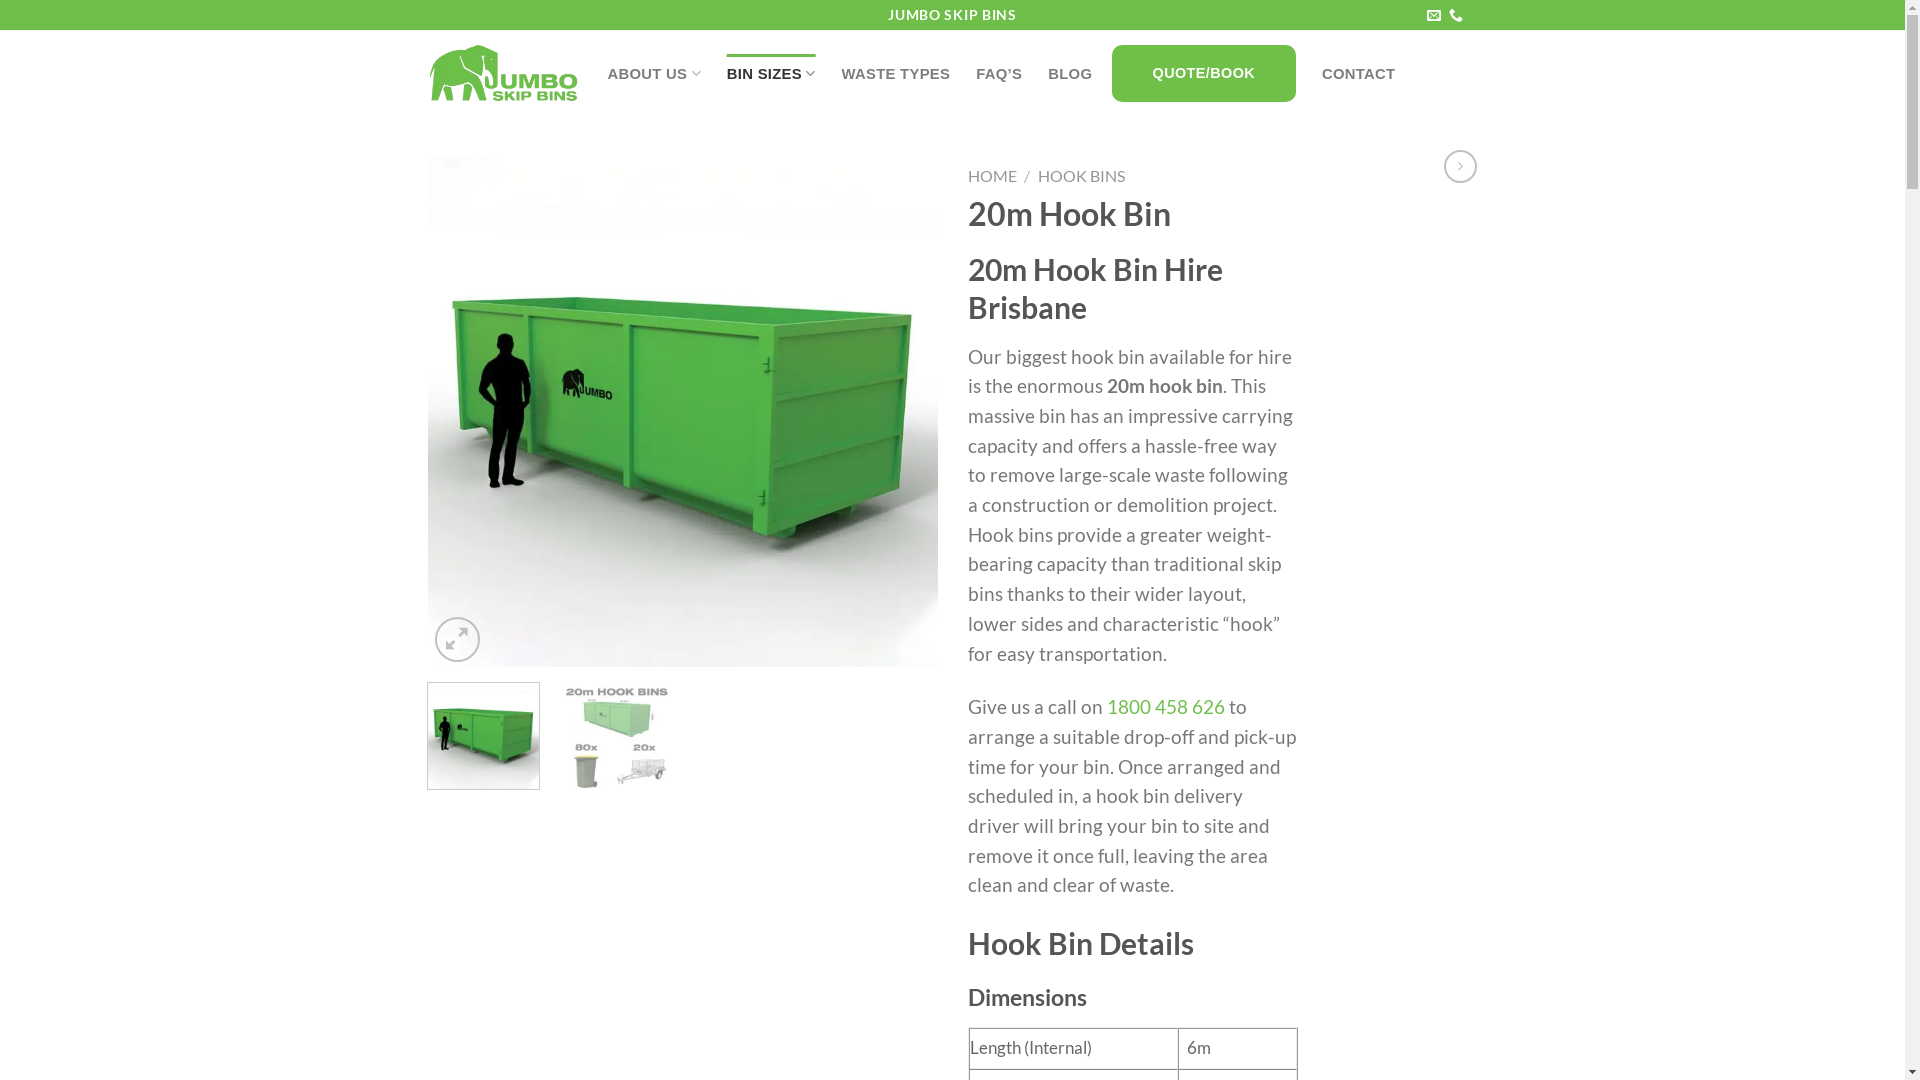  What do you see at coordinates (654, 74) in the screenshot?
I see `ABOUT US` at bounding box center [654, 74].